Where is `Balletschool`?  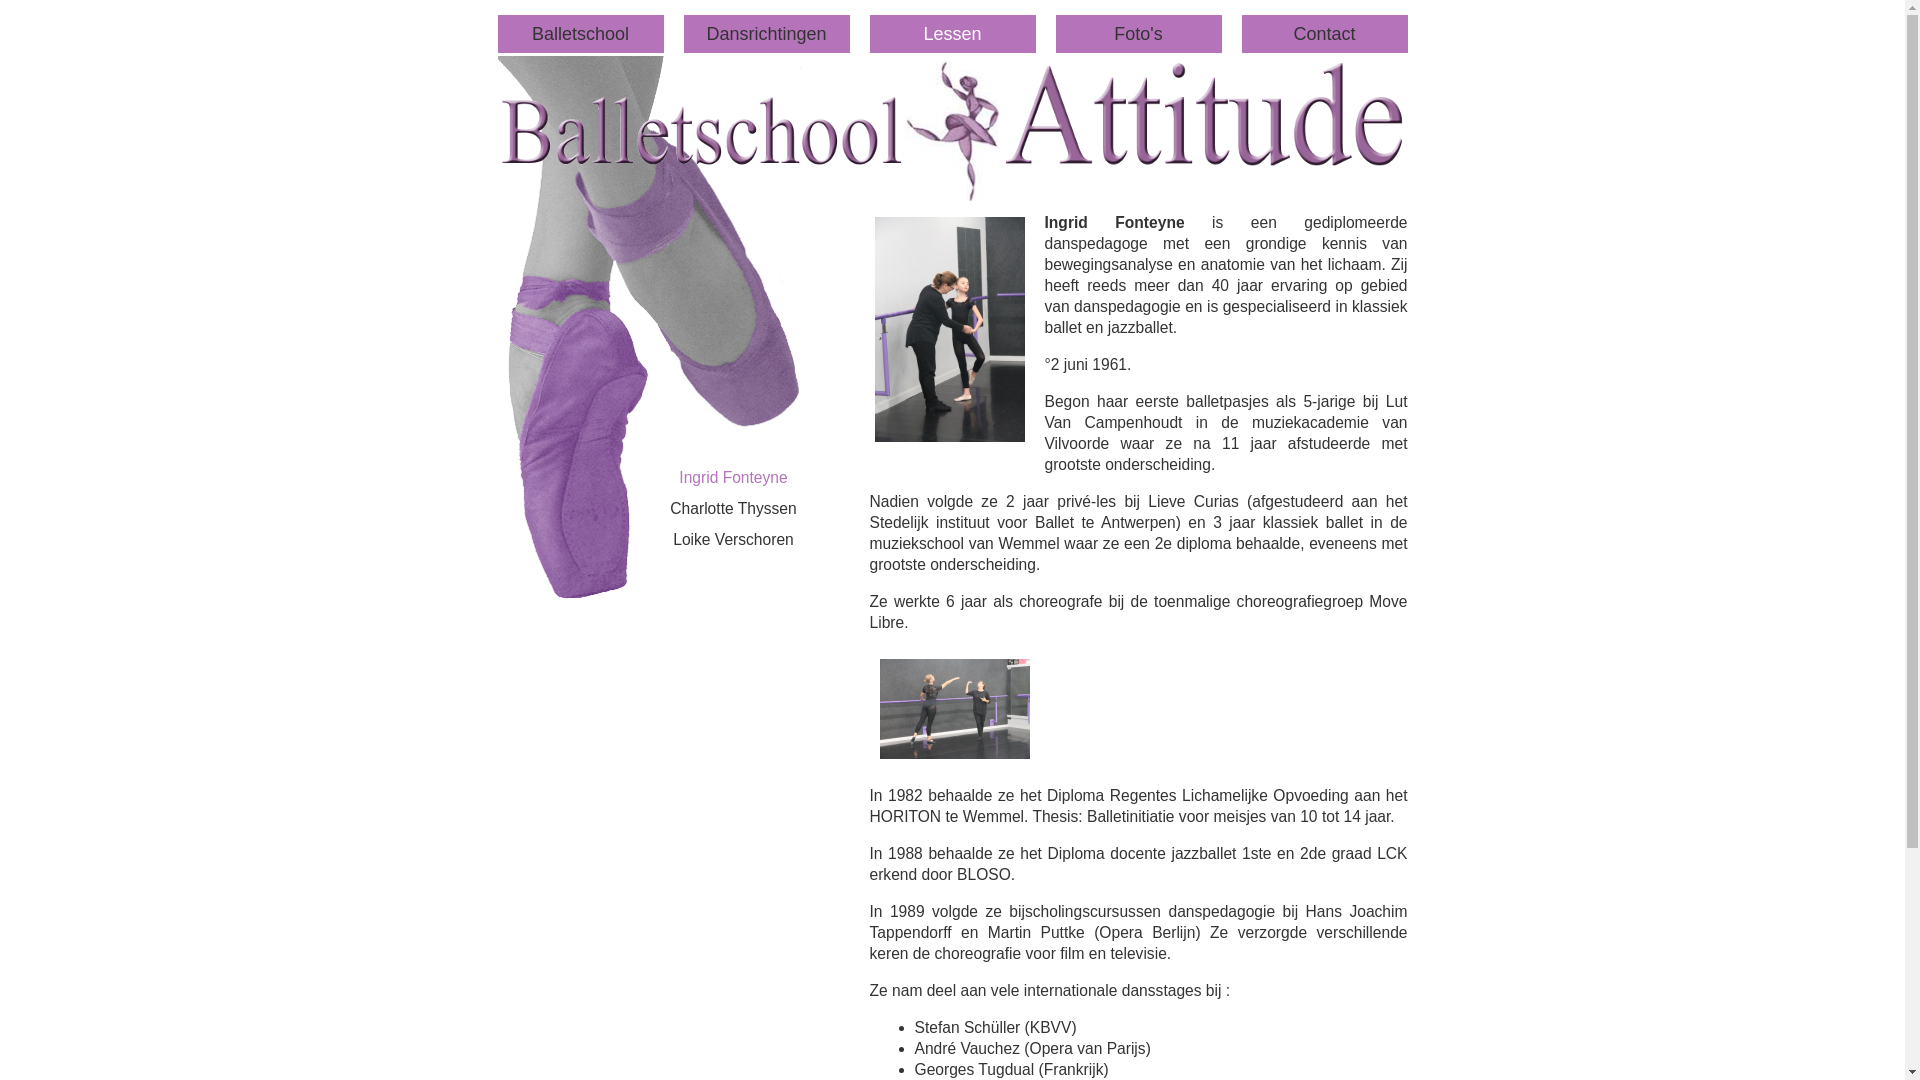
Balletschool is located at coordinates (581, 34).